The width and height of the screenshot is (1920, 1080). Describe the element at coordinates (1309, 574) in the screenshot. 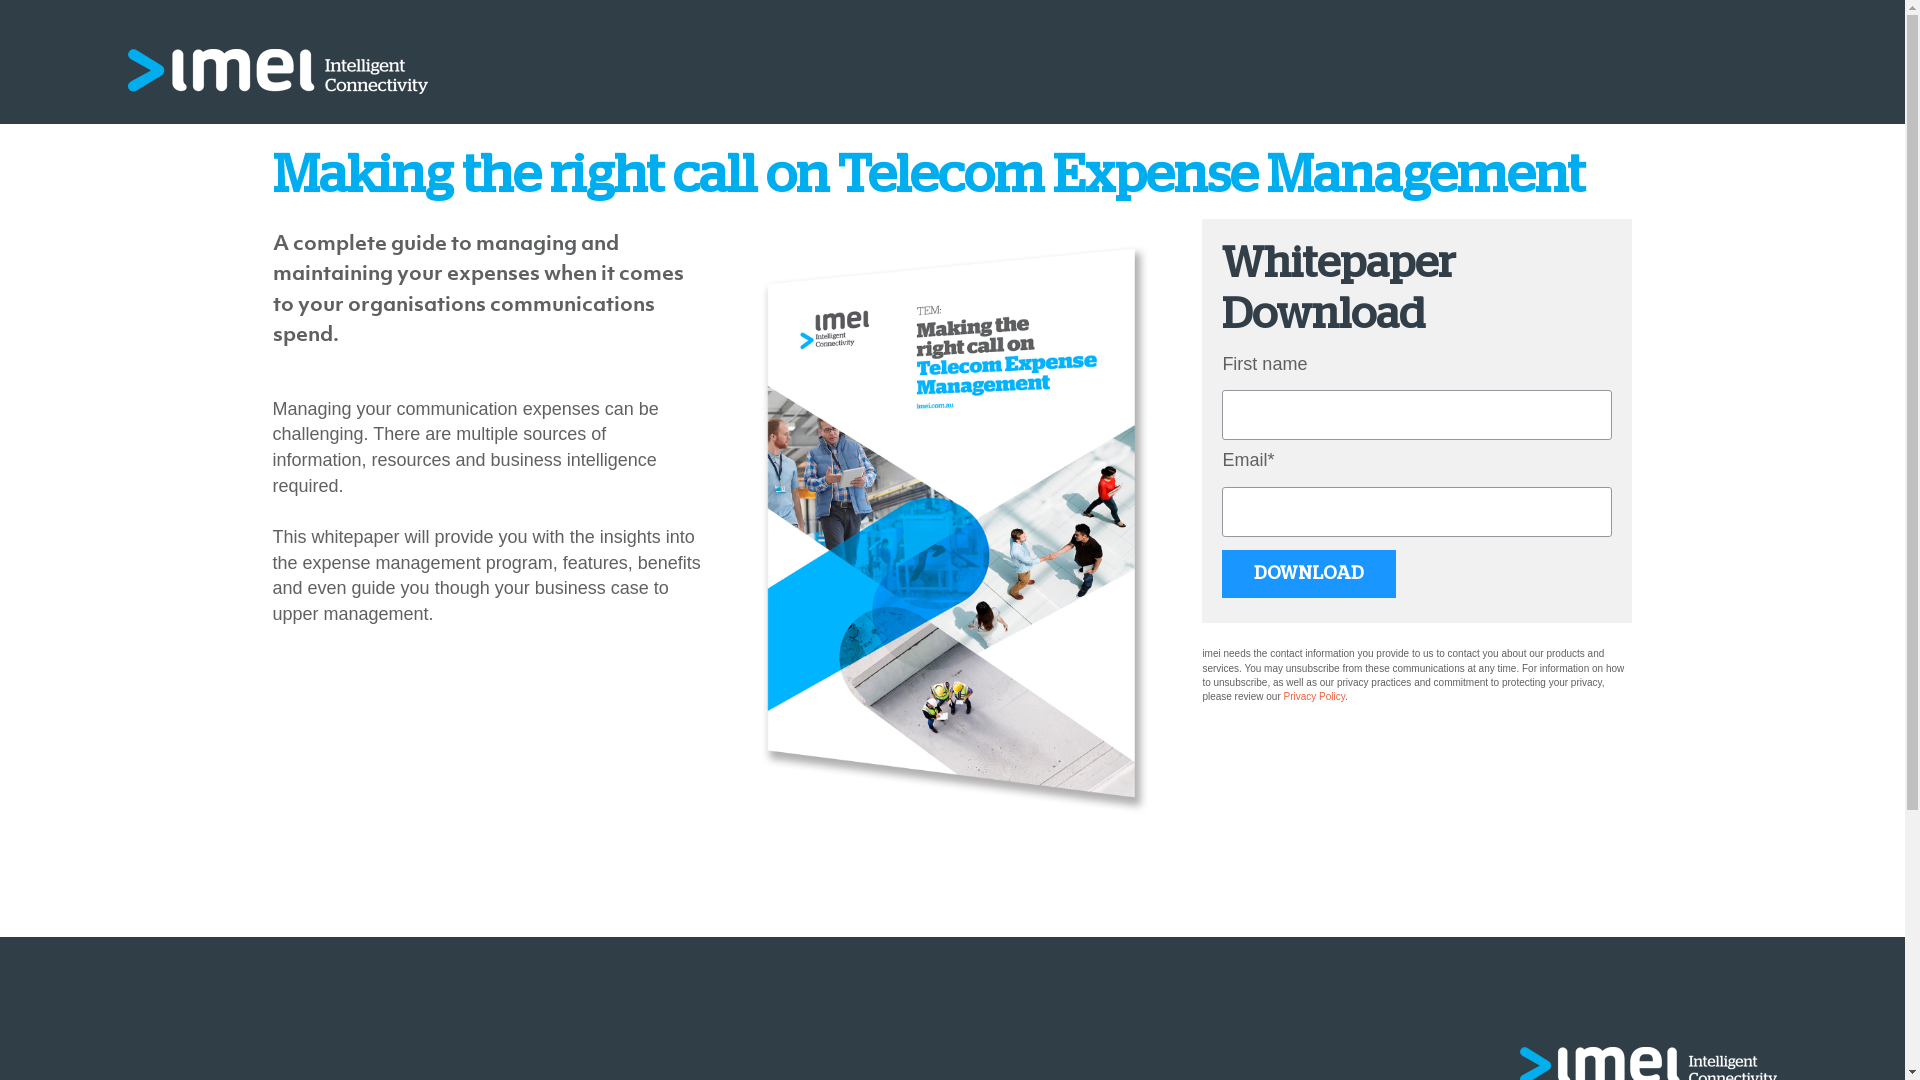

I see `Download` at that location.